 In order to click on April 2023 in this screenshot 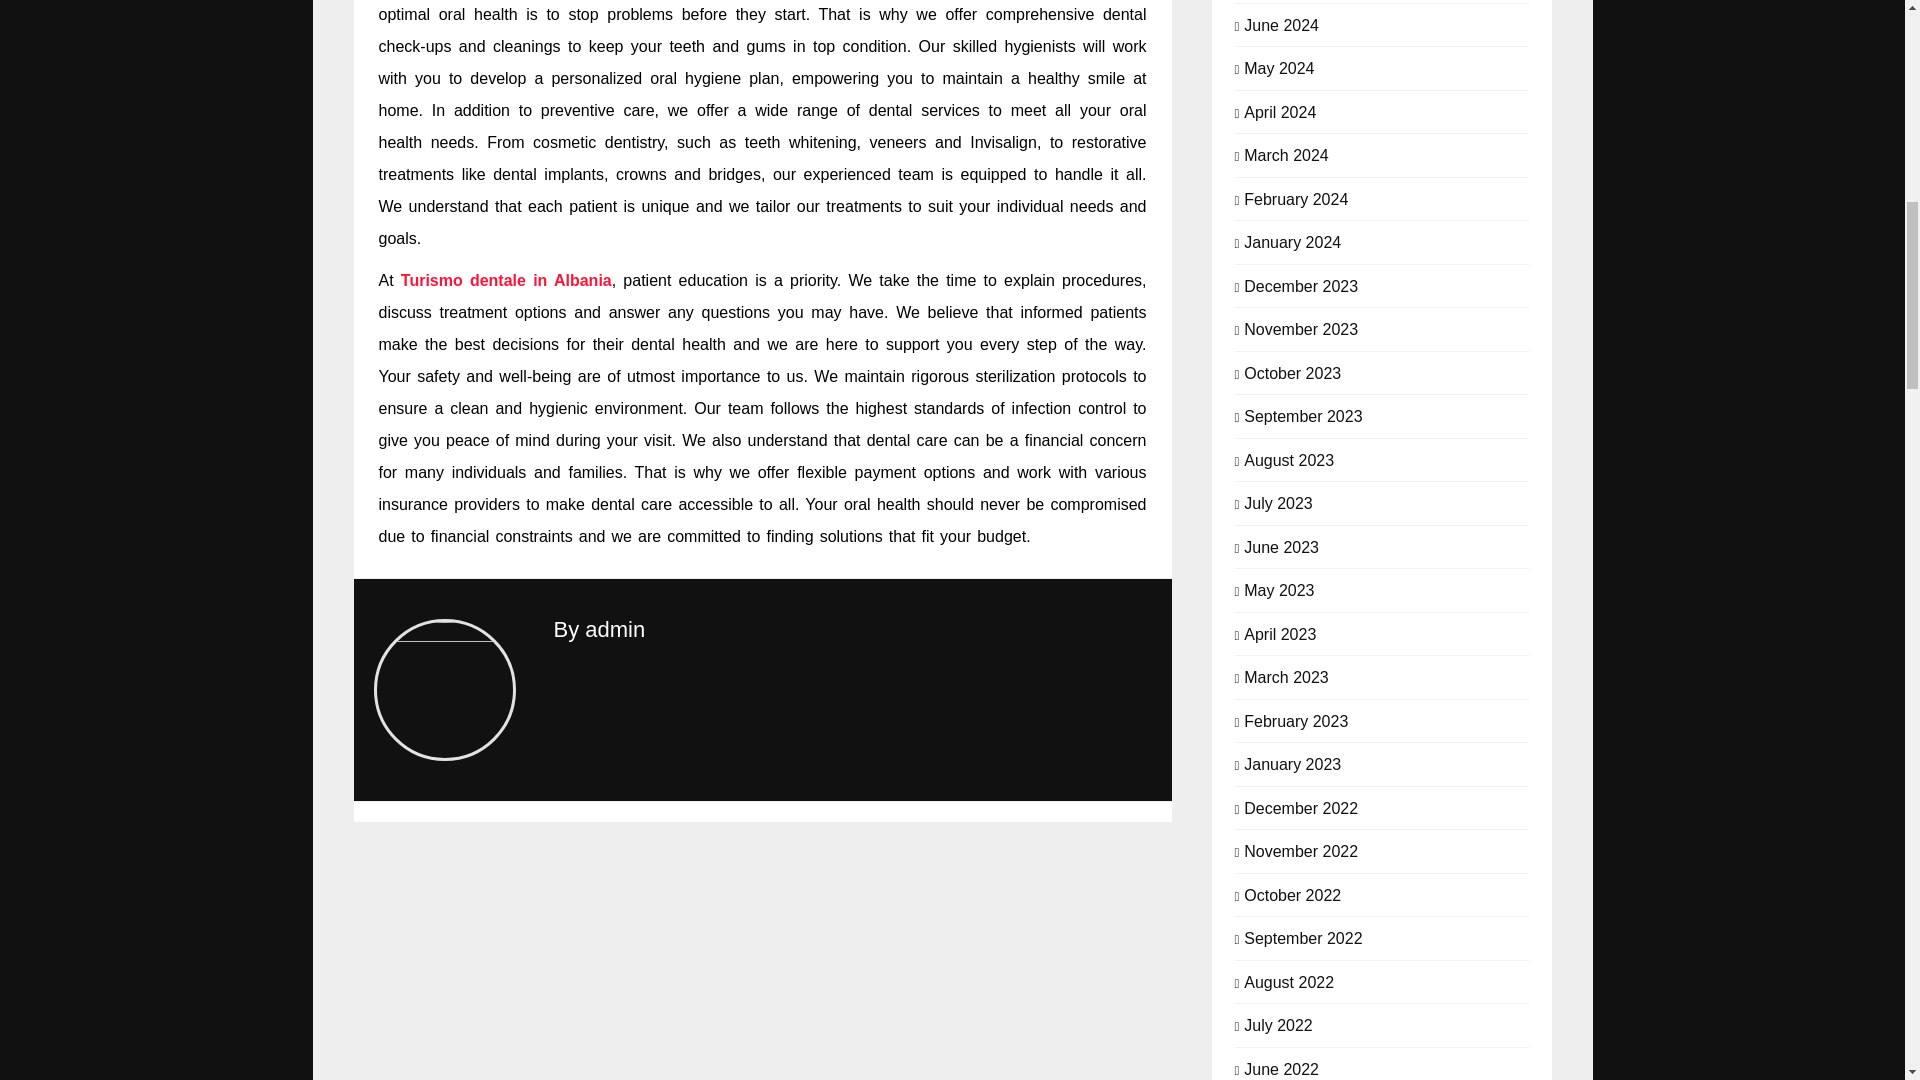, I will do `click(1280, 632)`.